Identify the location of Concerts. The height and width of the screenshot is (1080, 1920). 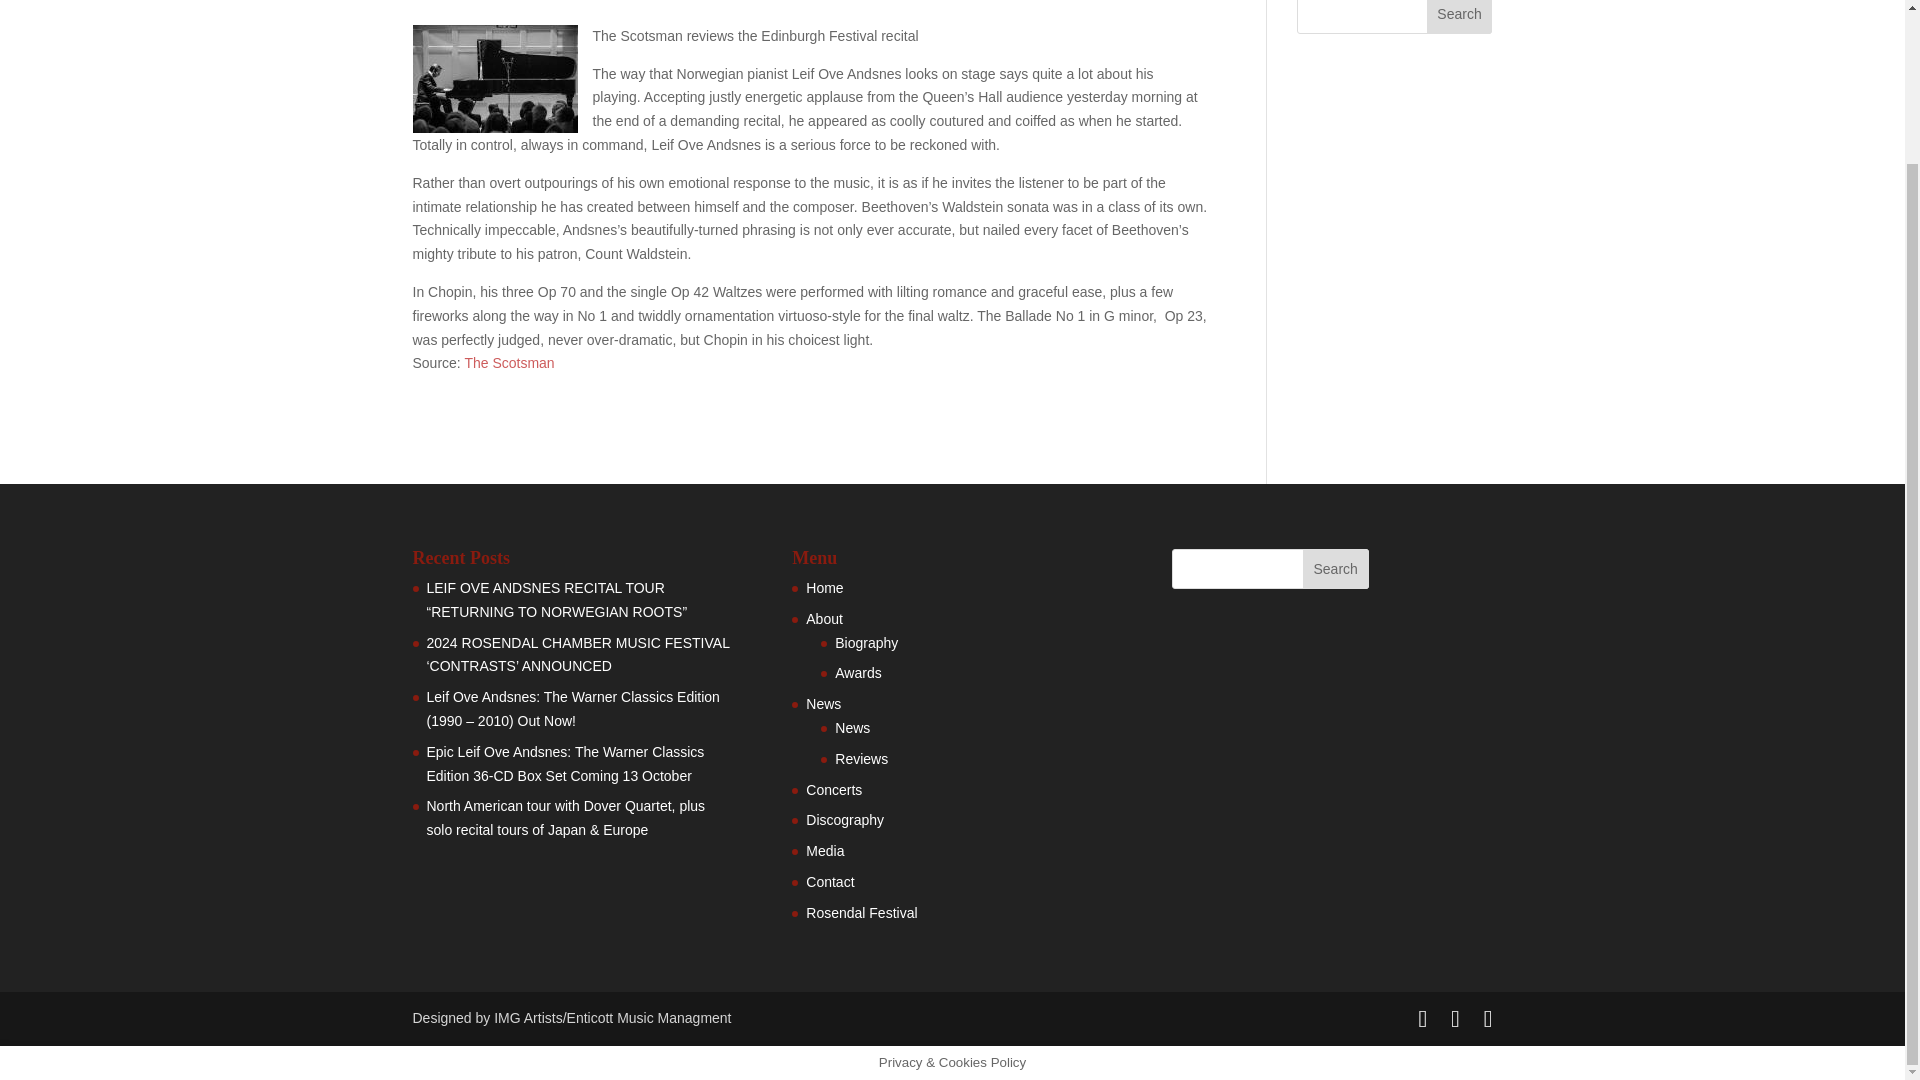
(834, 790).